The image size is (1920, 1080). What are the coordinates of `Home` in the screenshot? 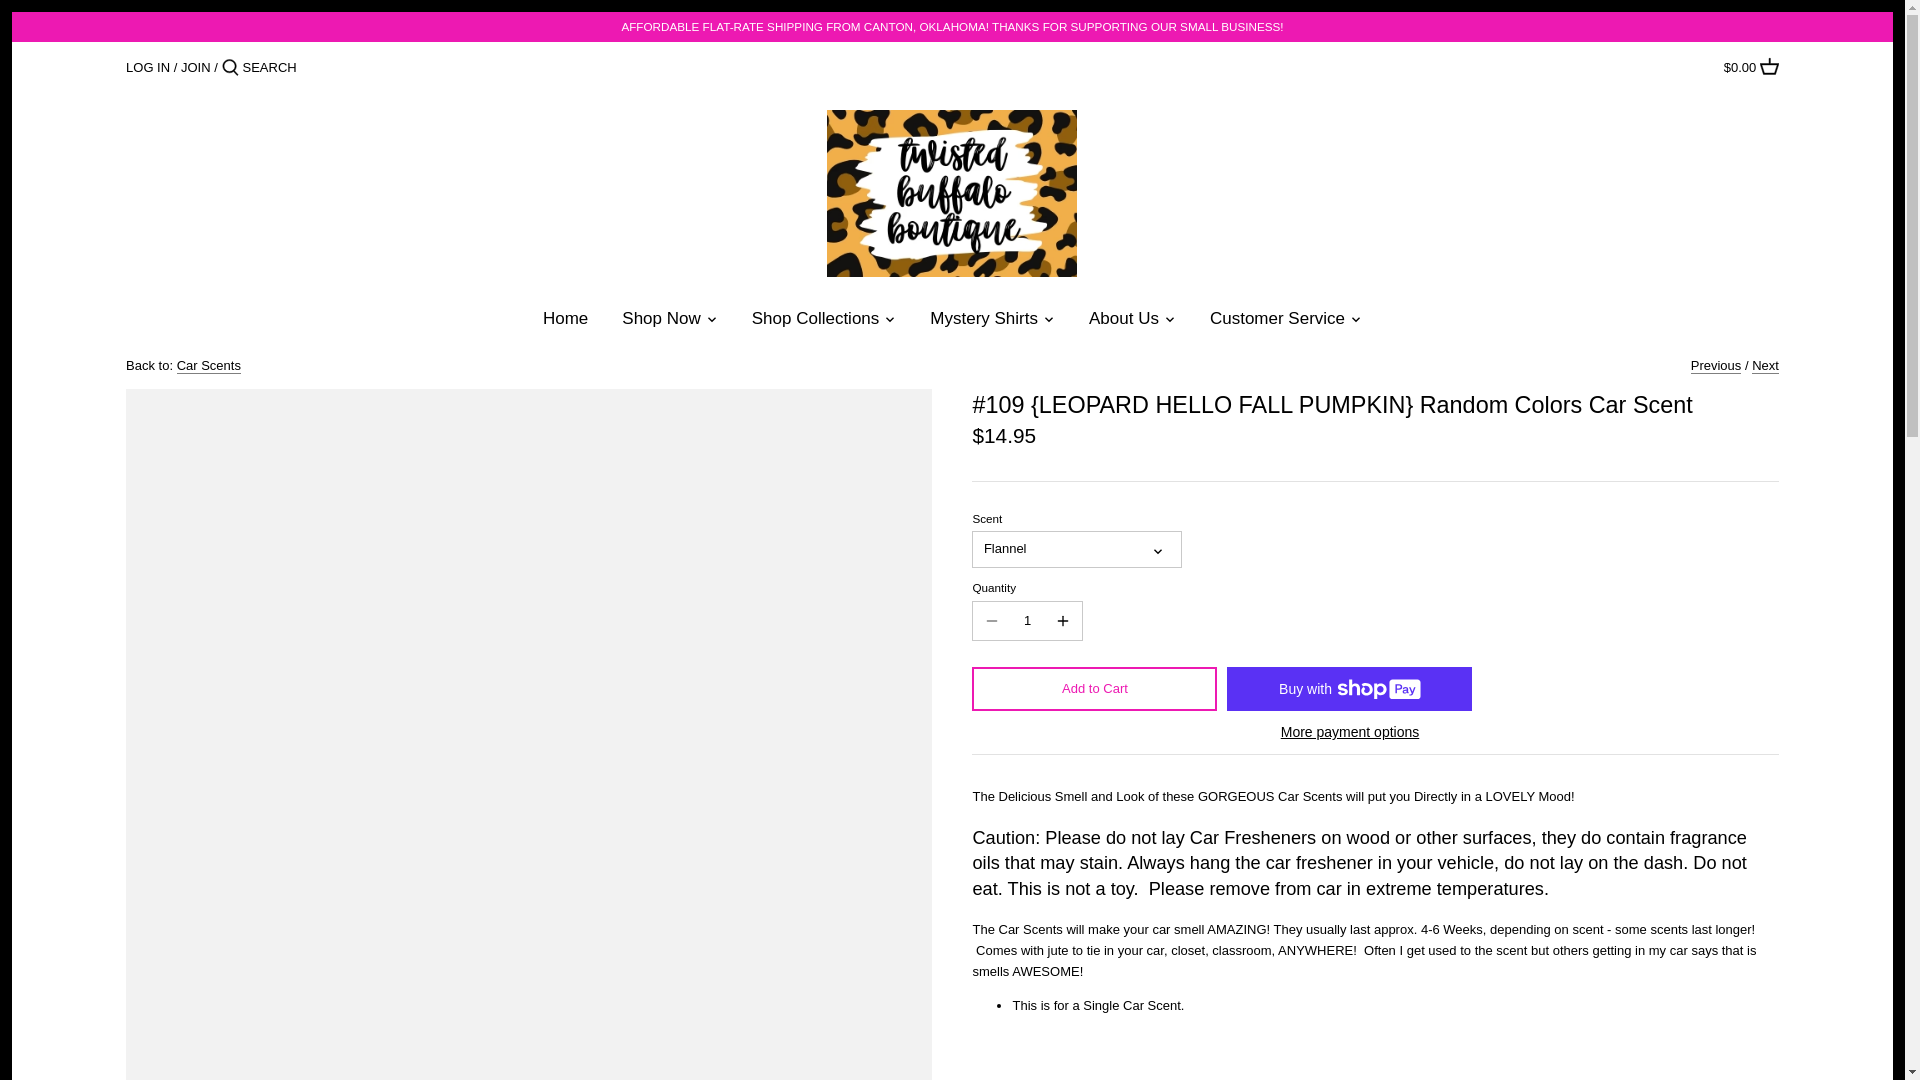 It's located at (565, 323).